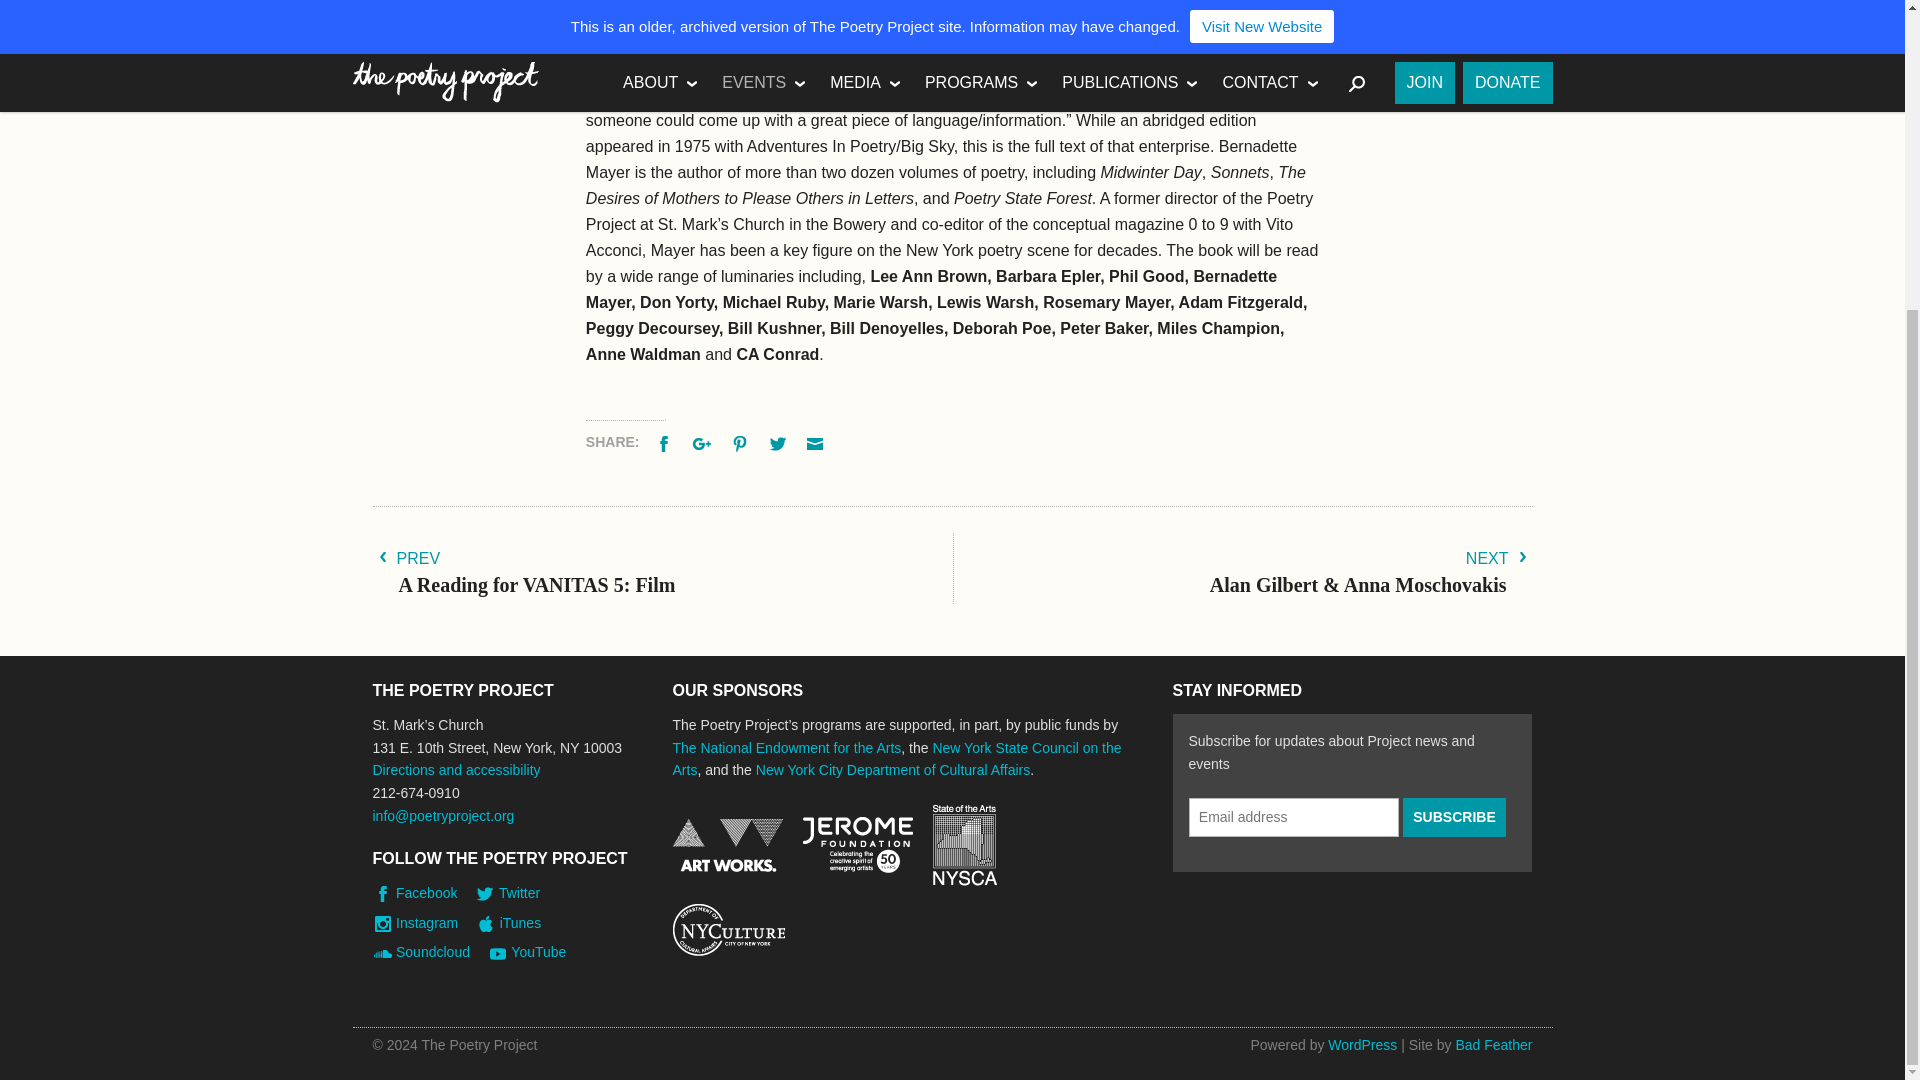 Image resolution: width=1920 pixels, height=1080 pixels. I want to click on Facebook, so click(666, 442).